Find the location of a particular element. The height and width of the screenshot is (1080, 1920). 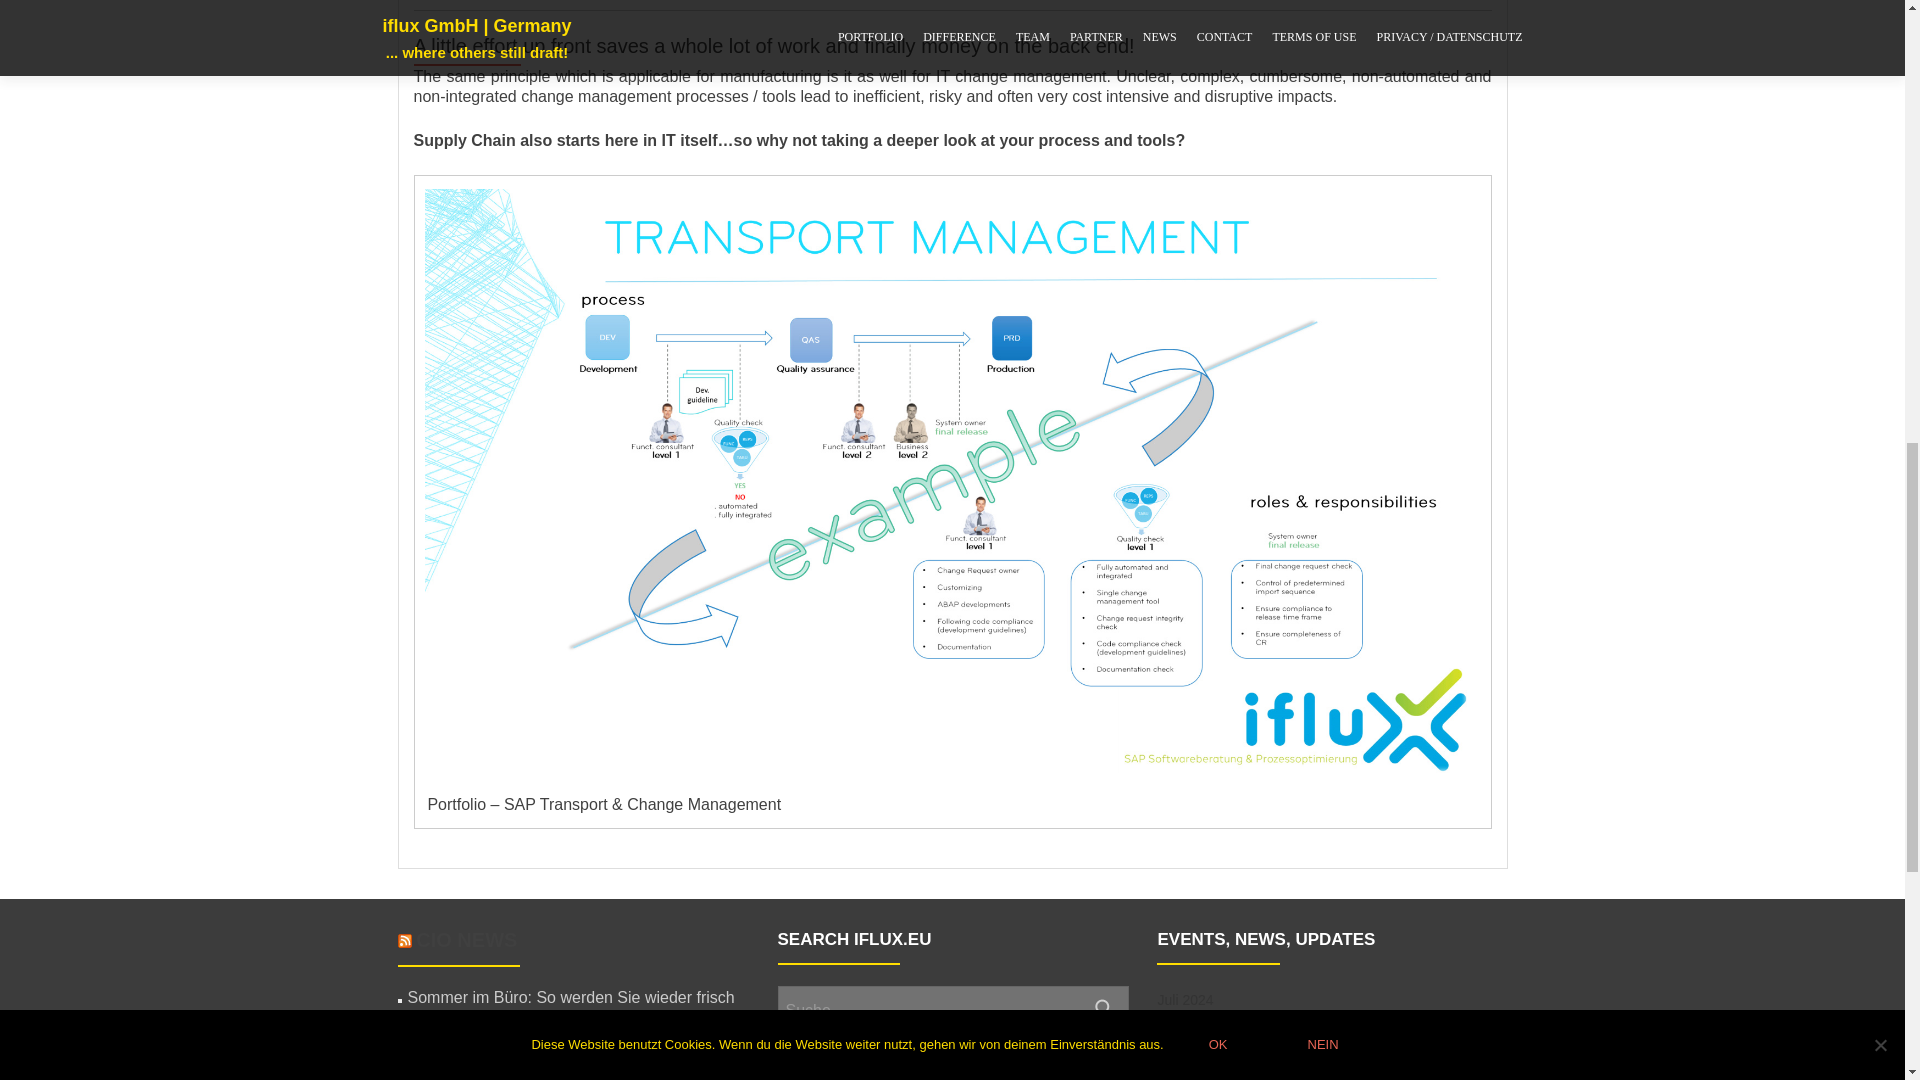

CIO NEWS is located at coordinates (466, 940).